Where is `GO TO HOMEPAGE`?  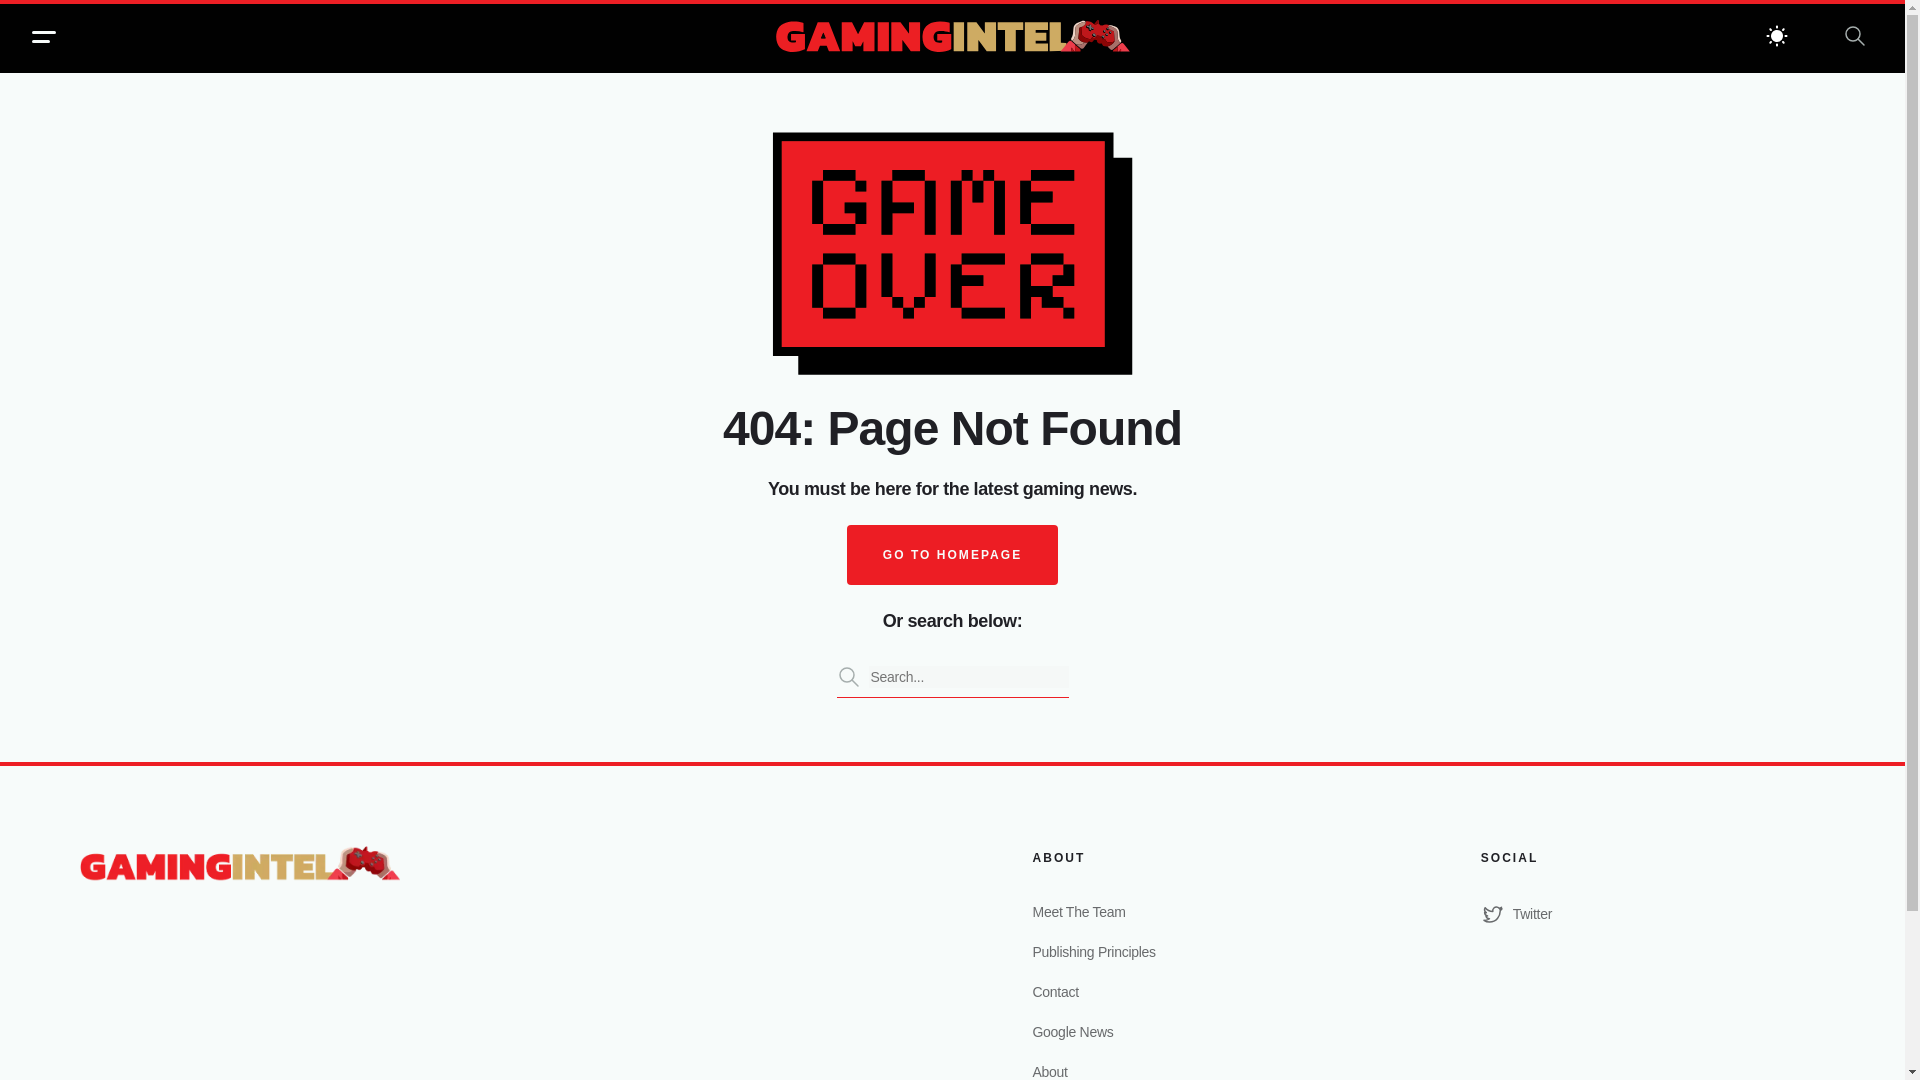 GO TO HOMEPAGE is located at coordinates (952, 554).